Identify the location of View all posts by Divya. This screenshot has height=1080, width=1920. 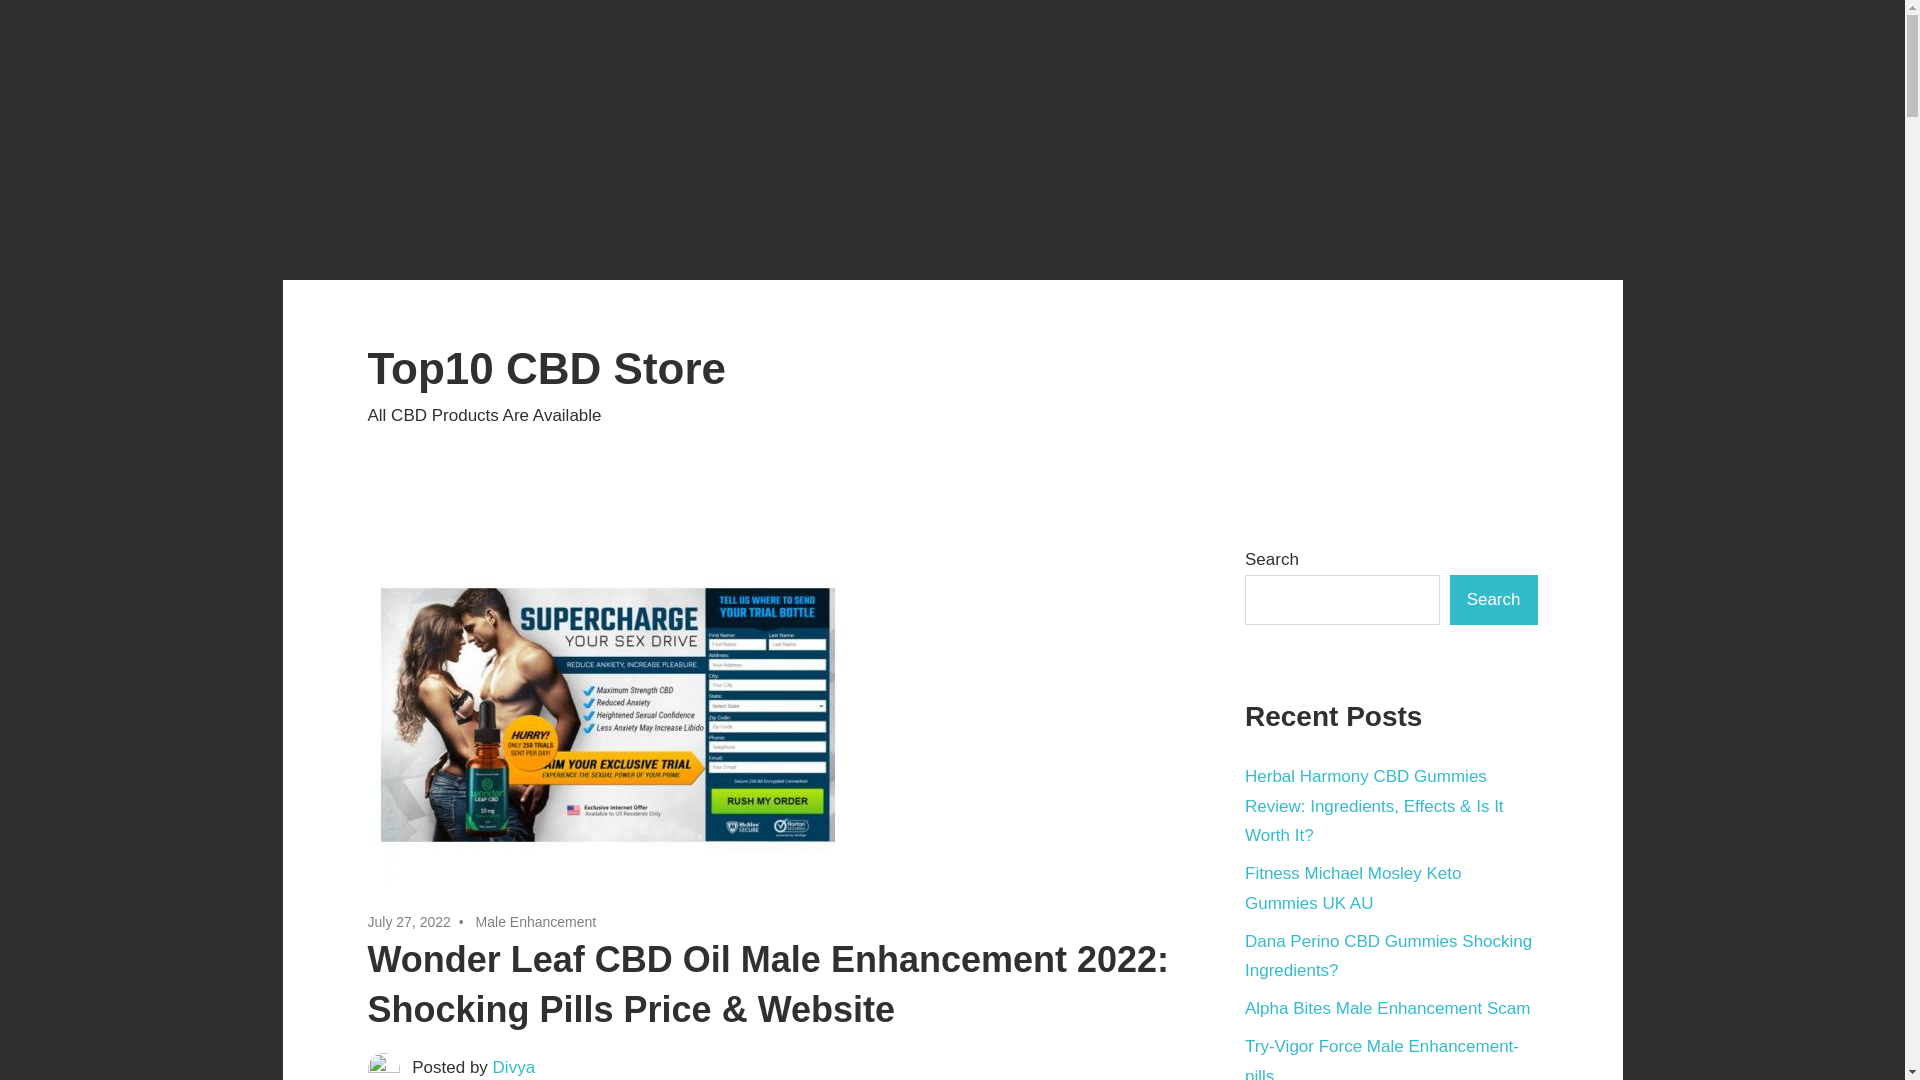
(514, 1067).